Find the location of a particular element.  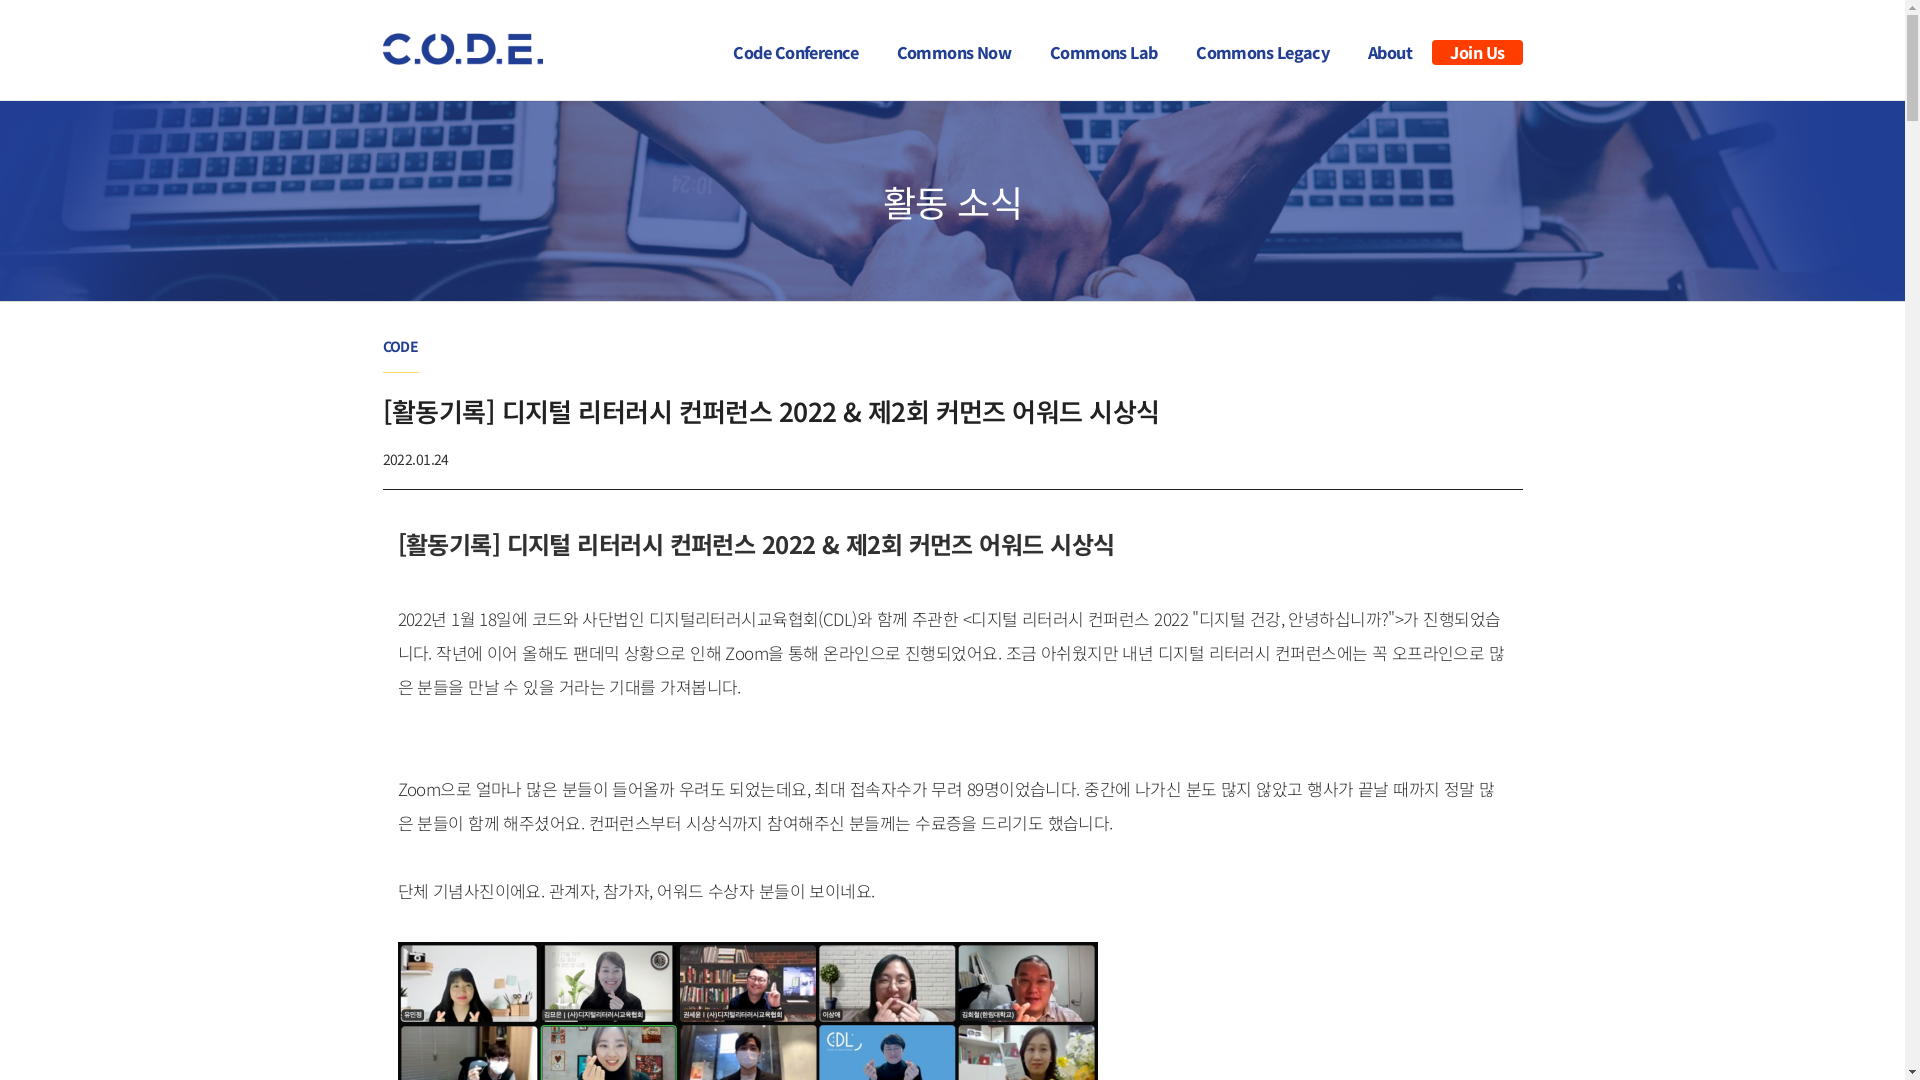

About is located at coordinates (1390, 50).